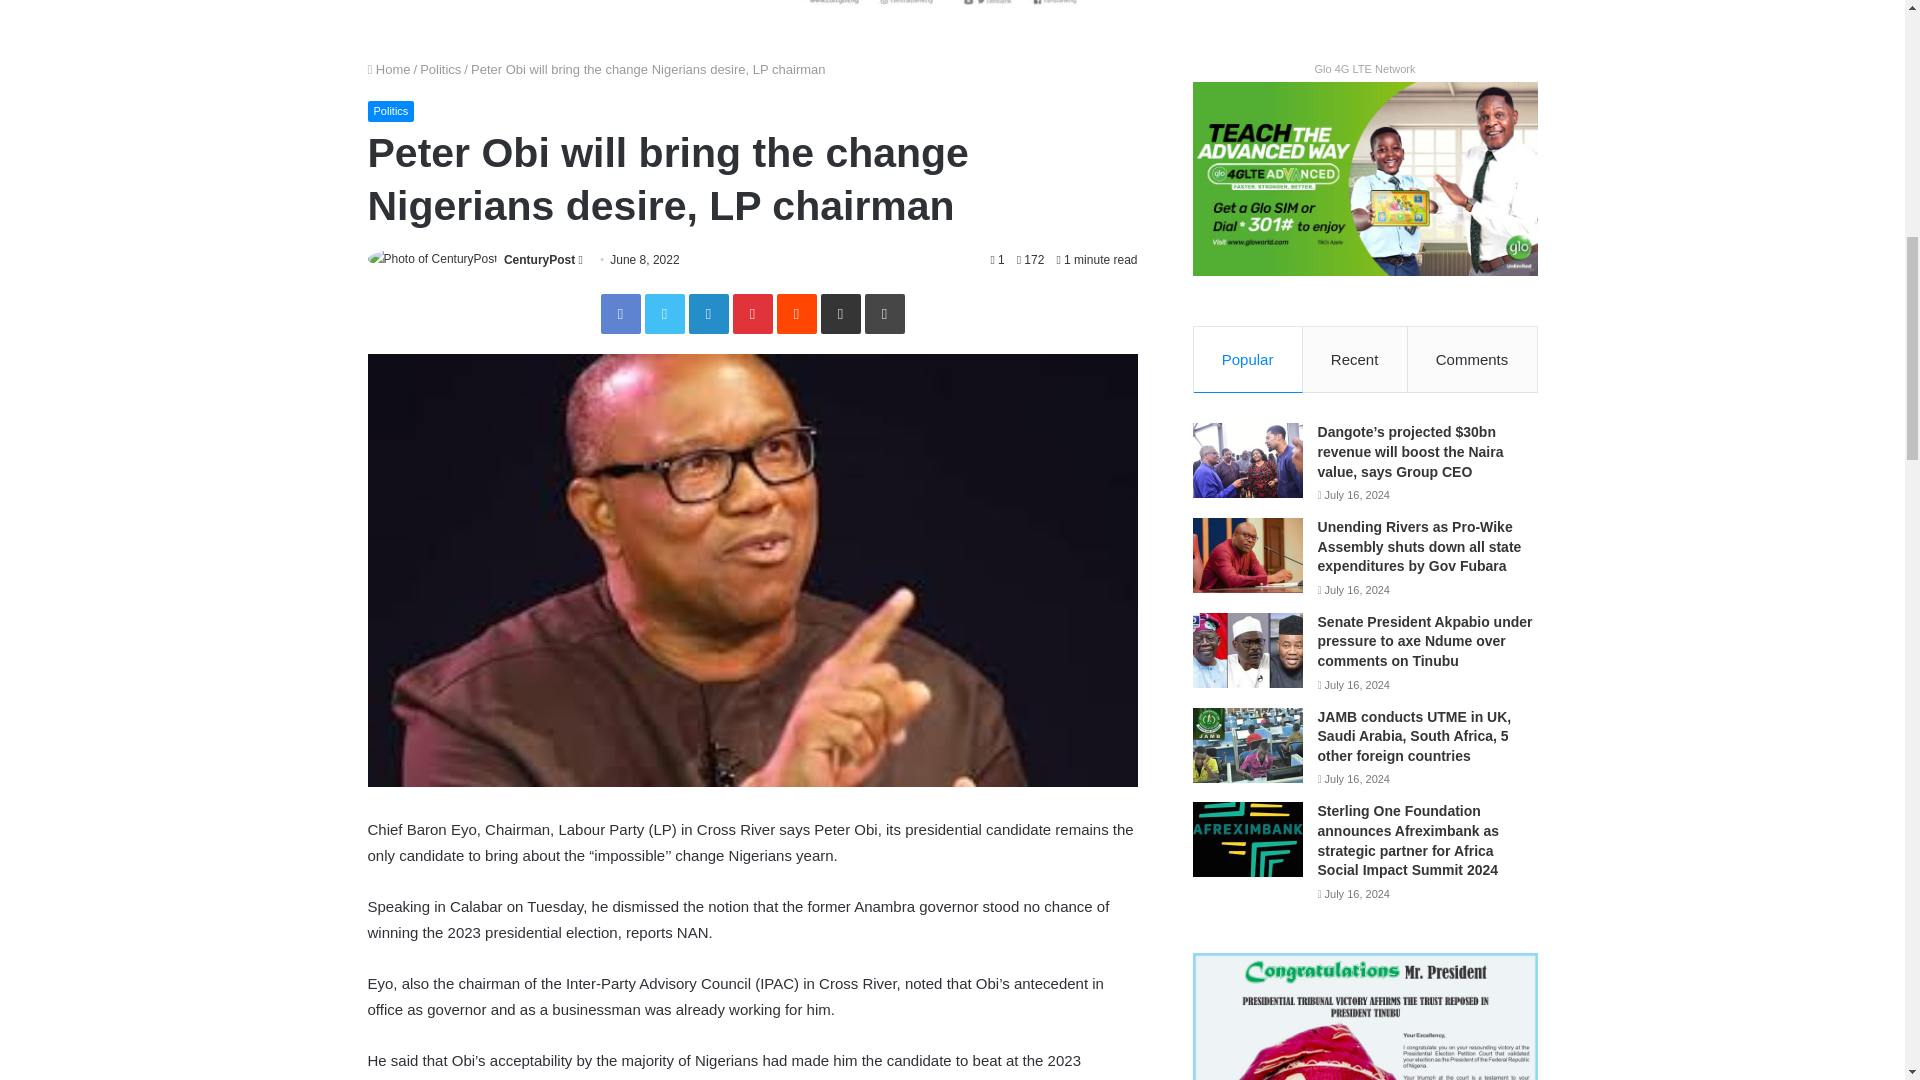  What do you see at coordinates (440, 68) in the screenshot?
I see `Politics` at bounding box center [440, 68].